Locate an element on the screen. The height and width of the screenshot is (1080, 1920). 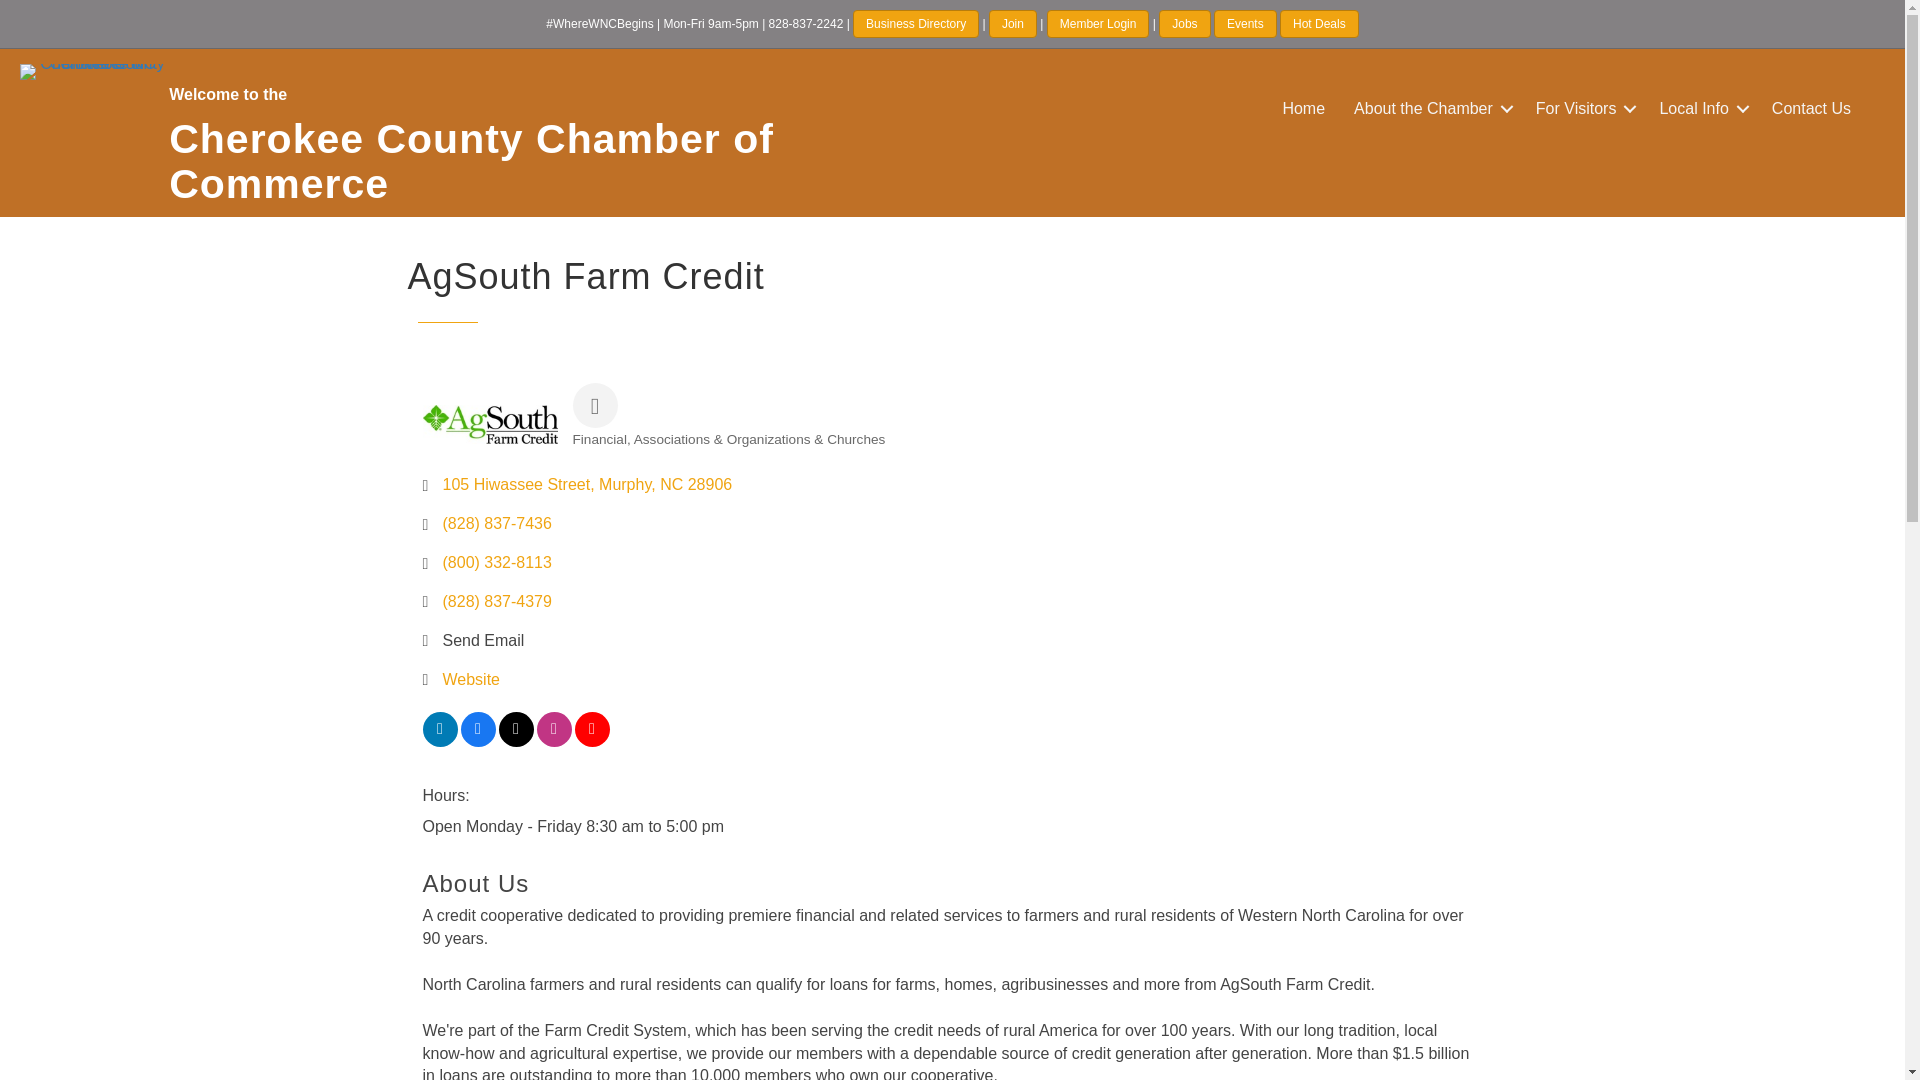
Jobs is located at coordinates (1184, 23).